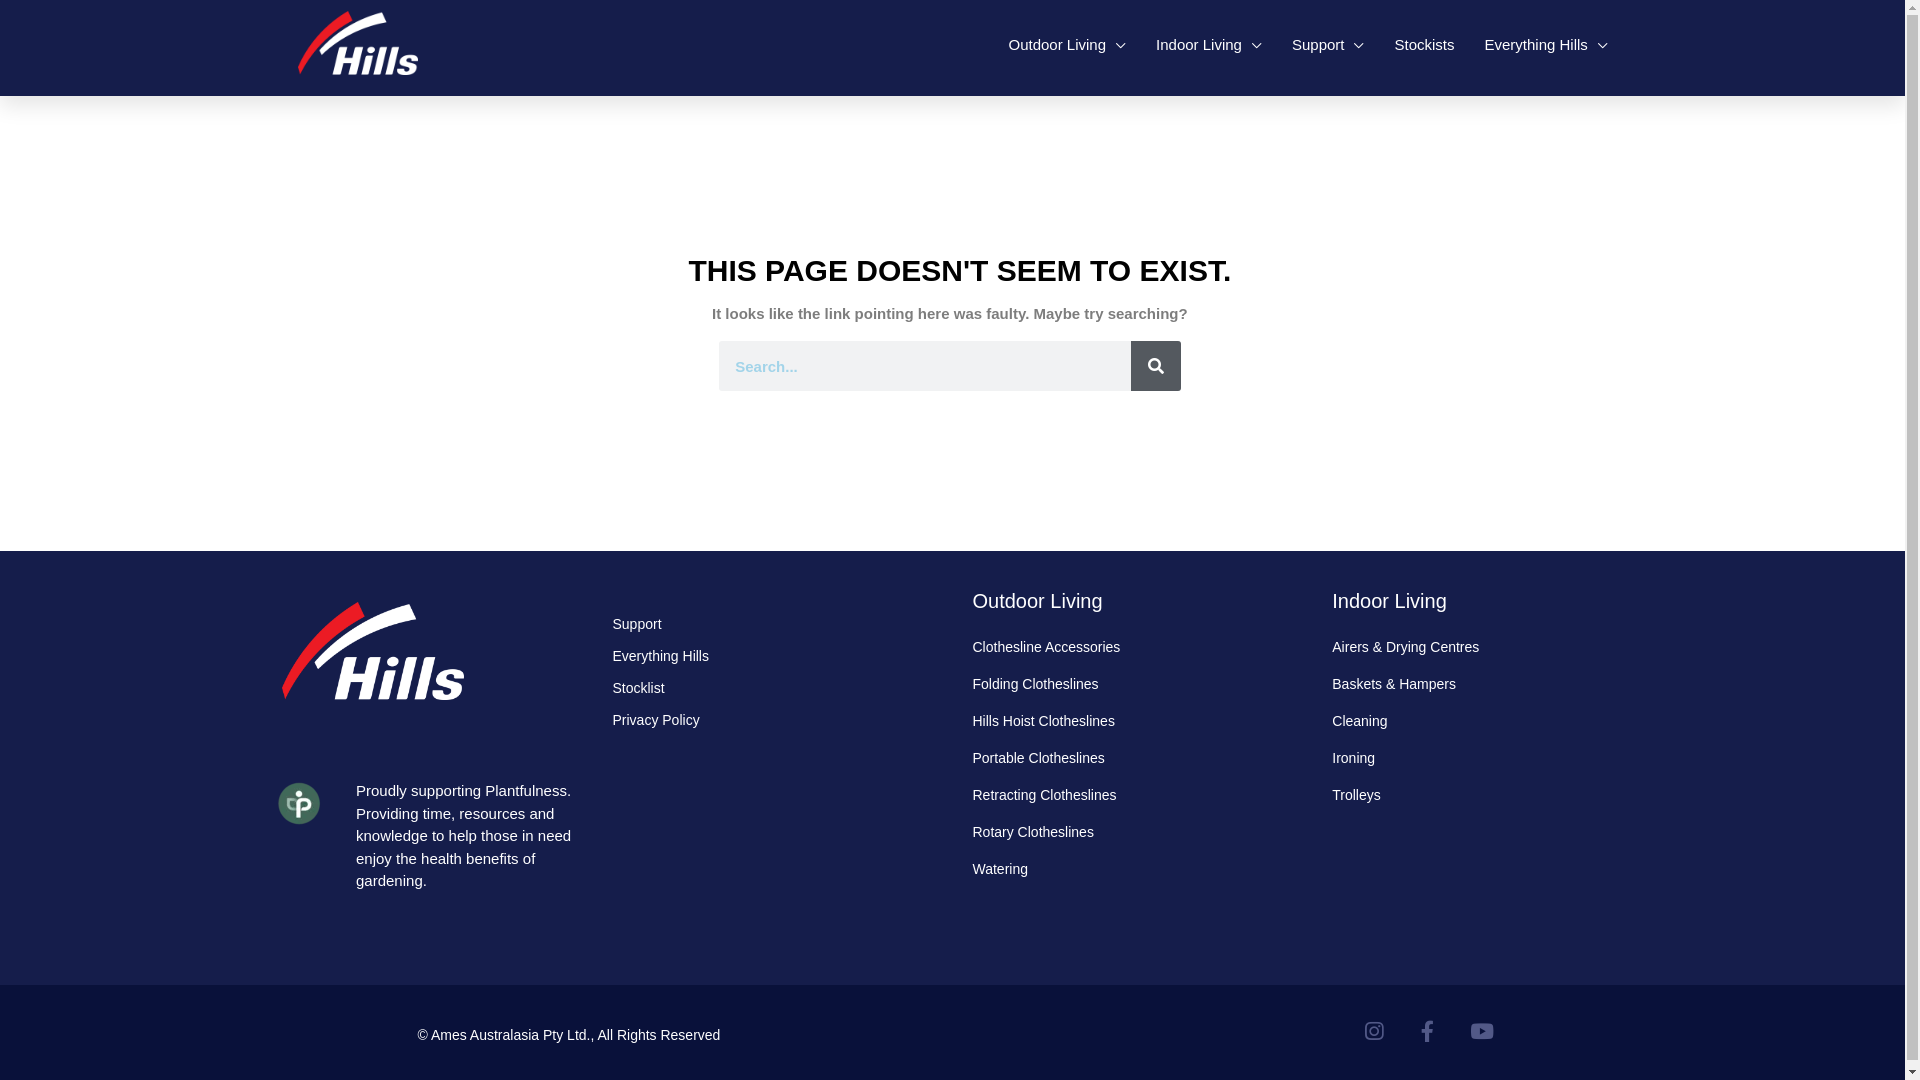 Image resolution: width=1920 pixels, height=1080 pixels. I want to click on Ironing, so click(1492, 758).